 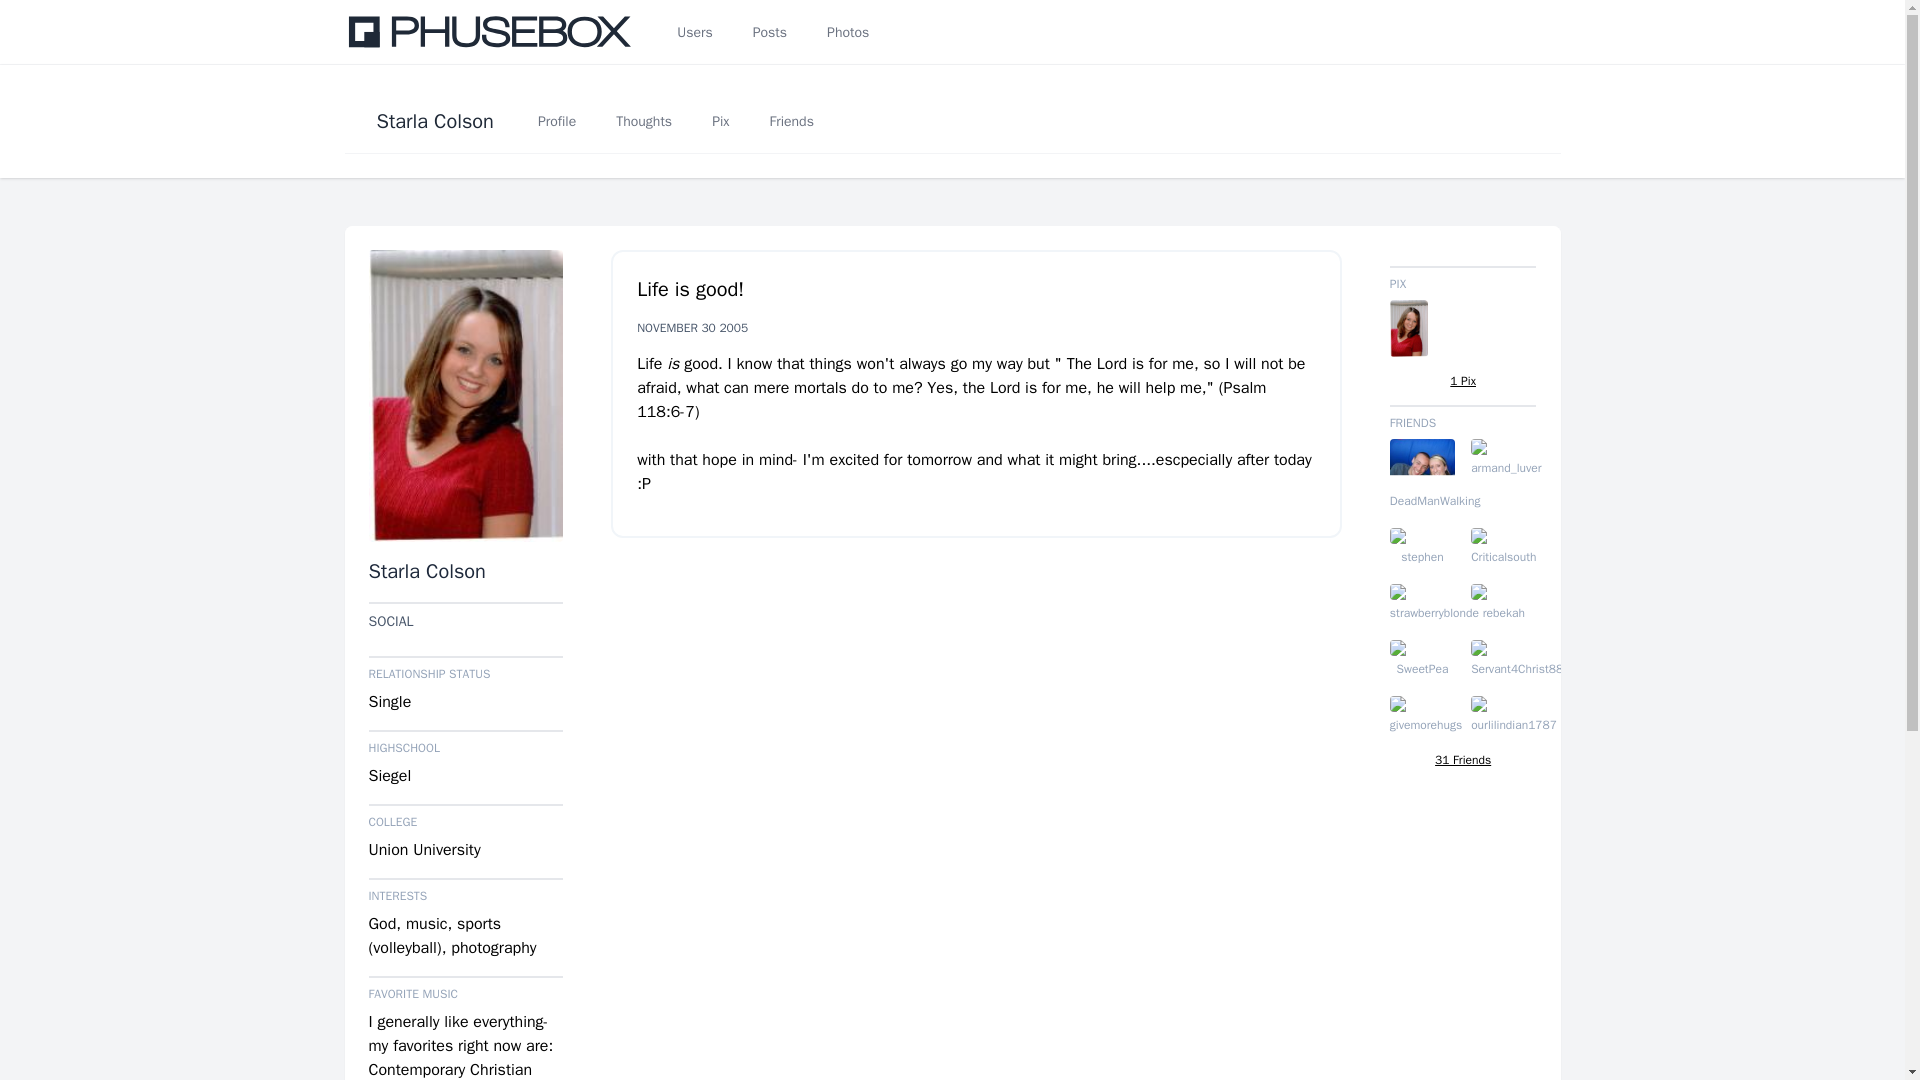 I want to click on Thoughts, so click(x=644, y=120).